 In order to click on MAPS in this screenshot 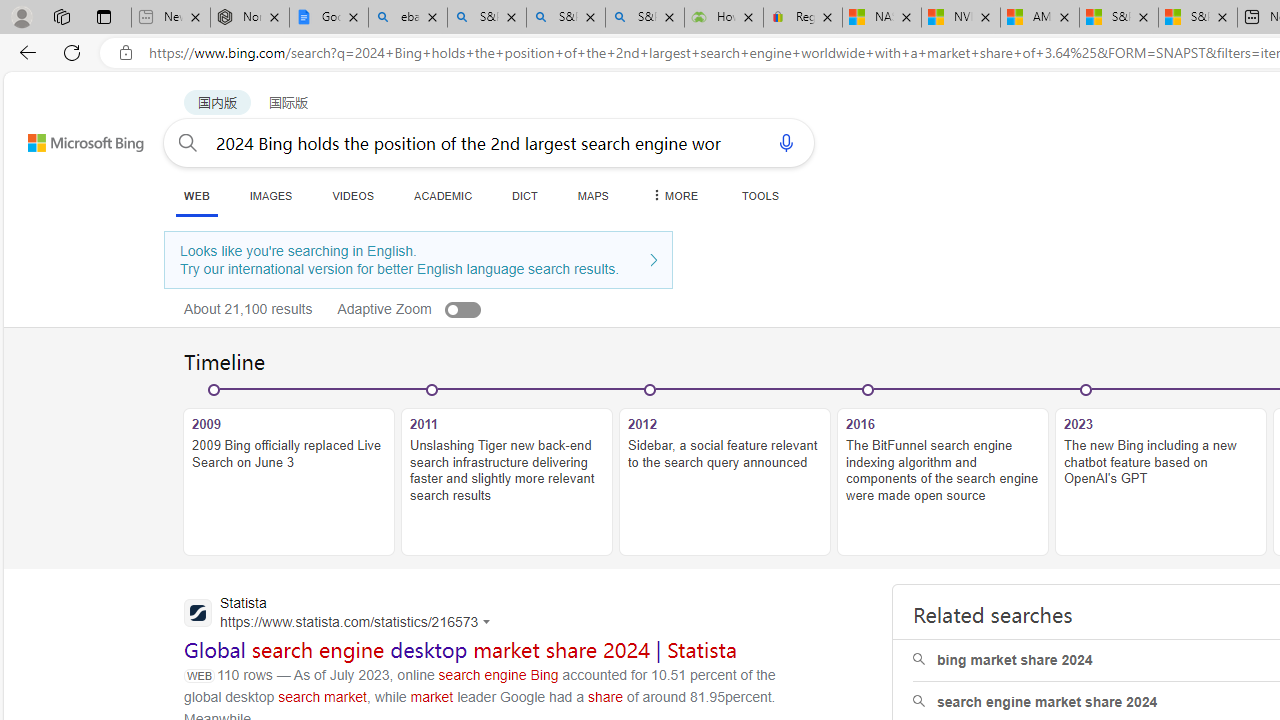, I will do `click(592, 195)`.